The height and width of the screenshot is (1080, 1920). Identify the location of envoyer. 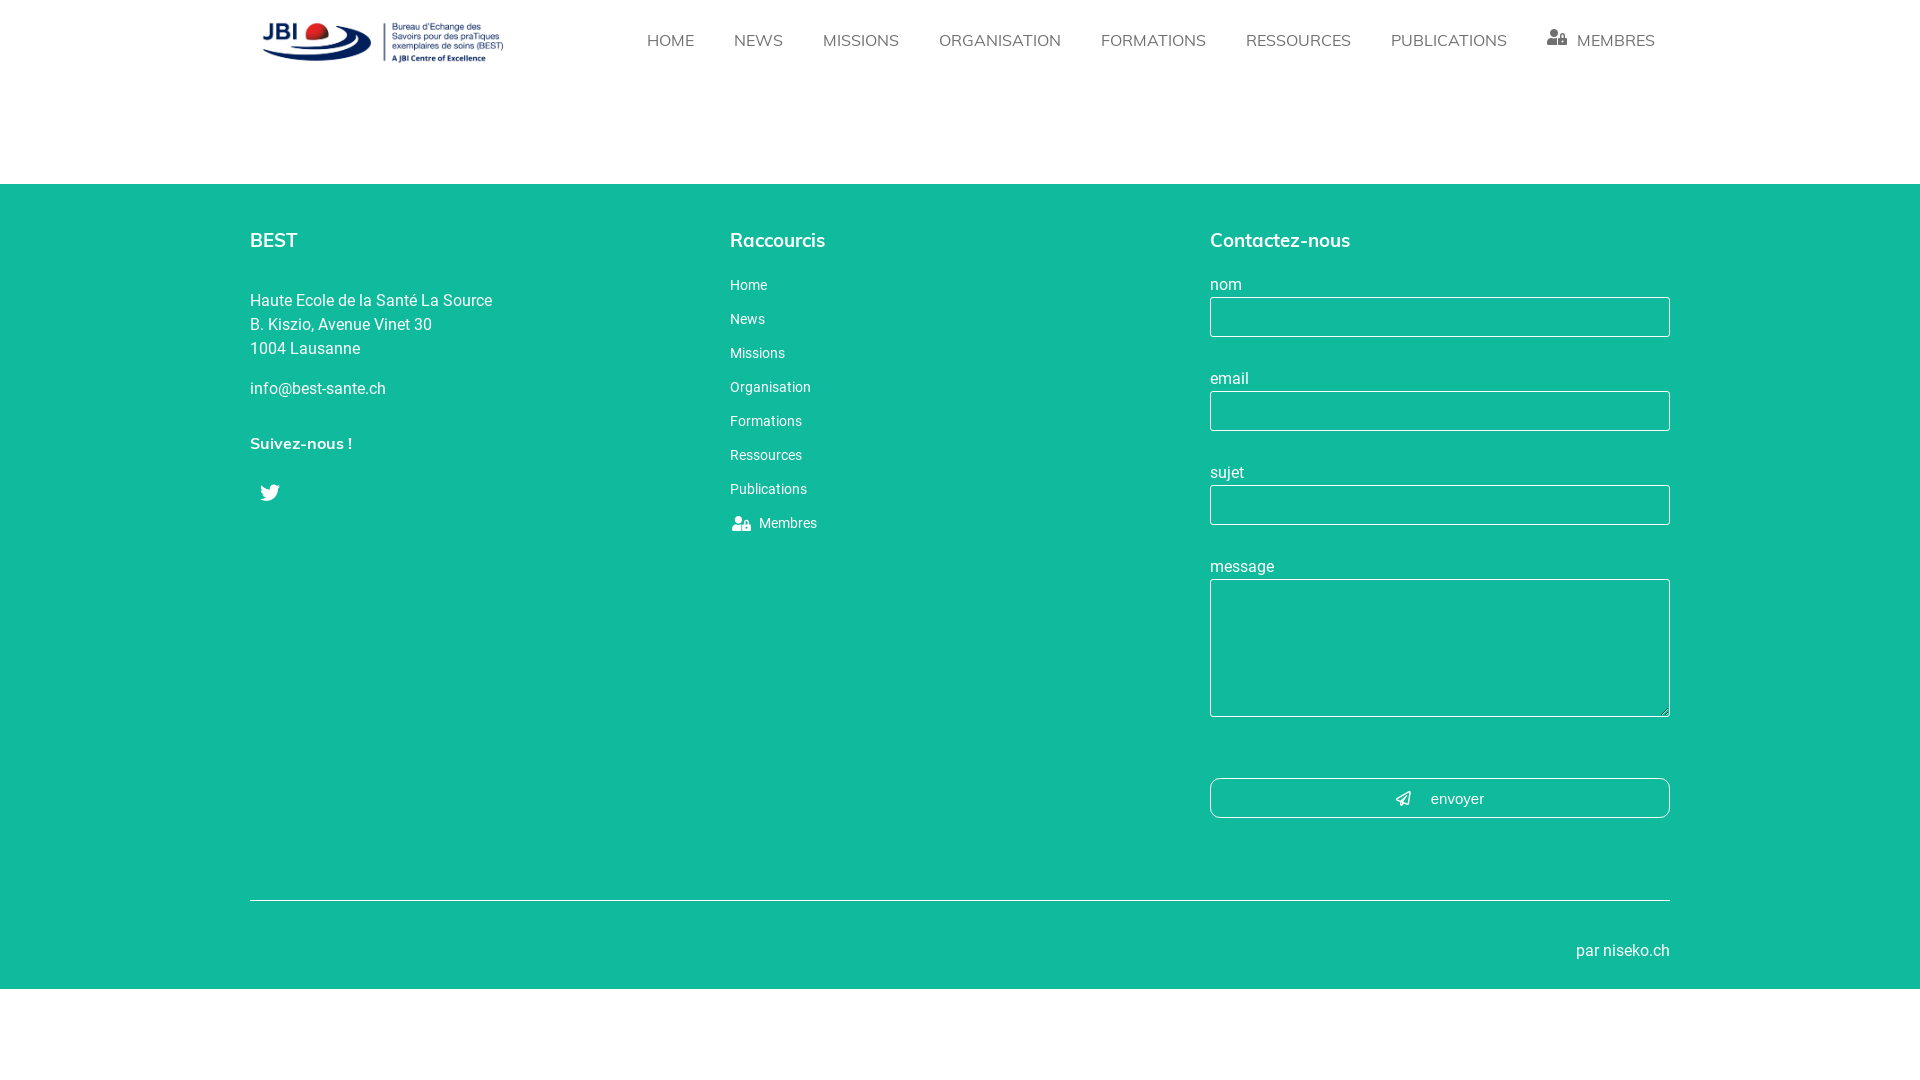
(1440, 798).